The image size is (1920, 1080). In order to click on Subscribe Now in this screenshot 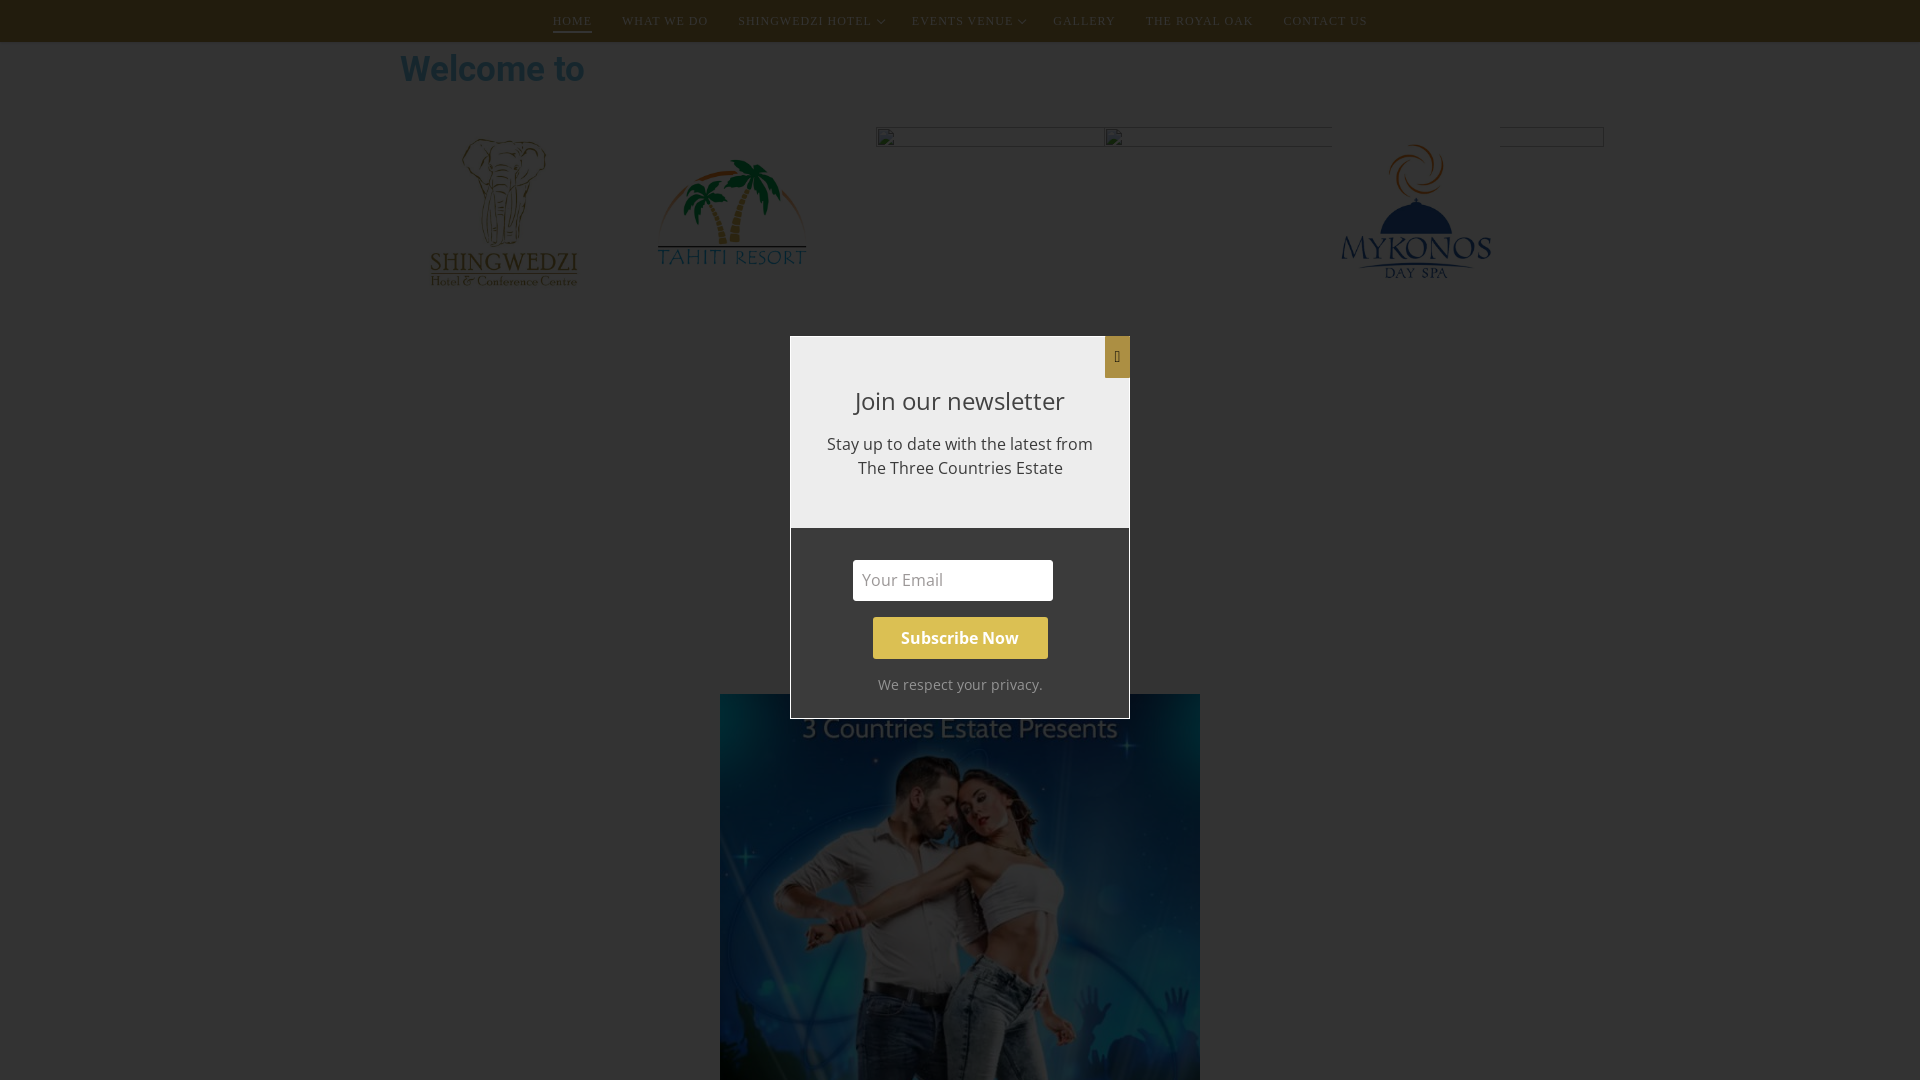, I will do `click(960, 638)`.